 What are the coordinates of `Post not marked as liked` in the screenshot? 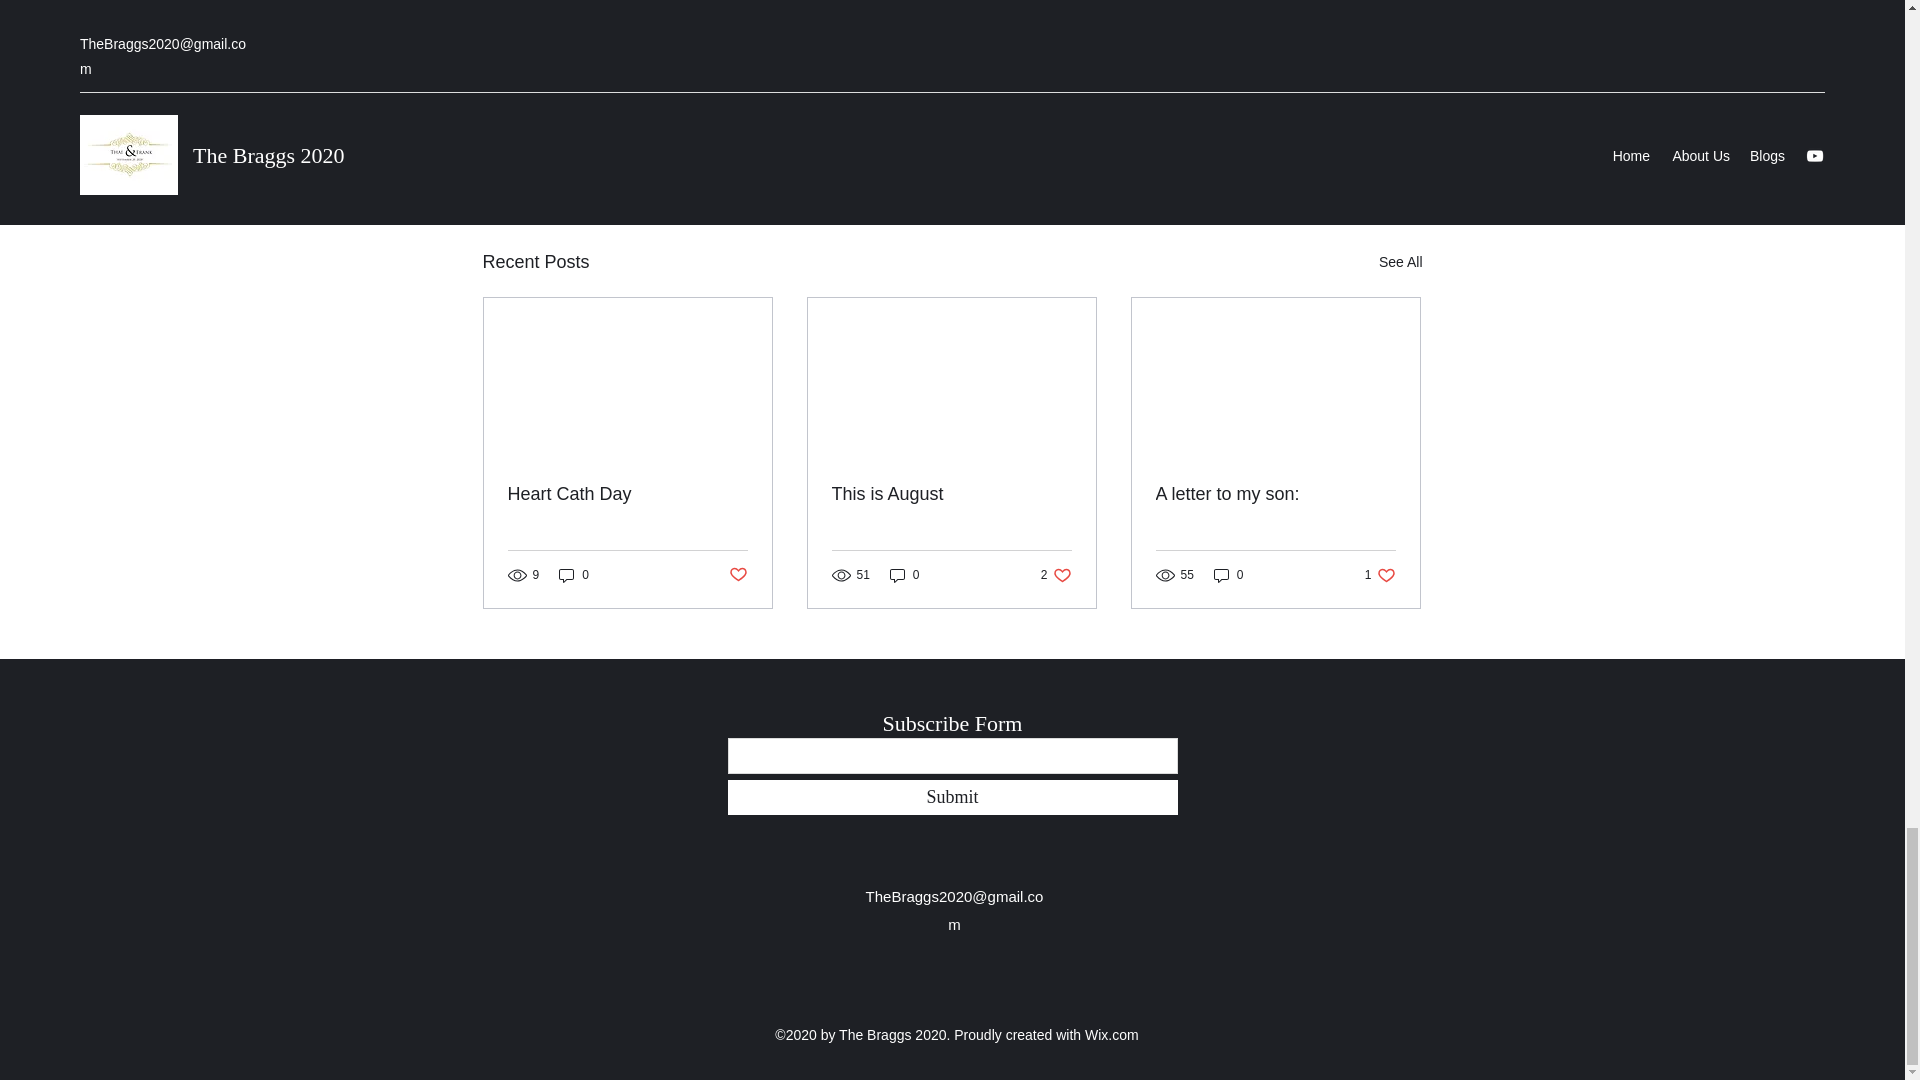 It's located at (1304, 94).